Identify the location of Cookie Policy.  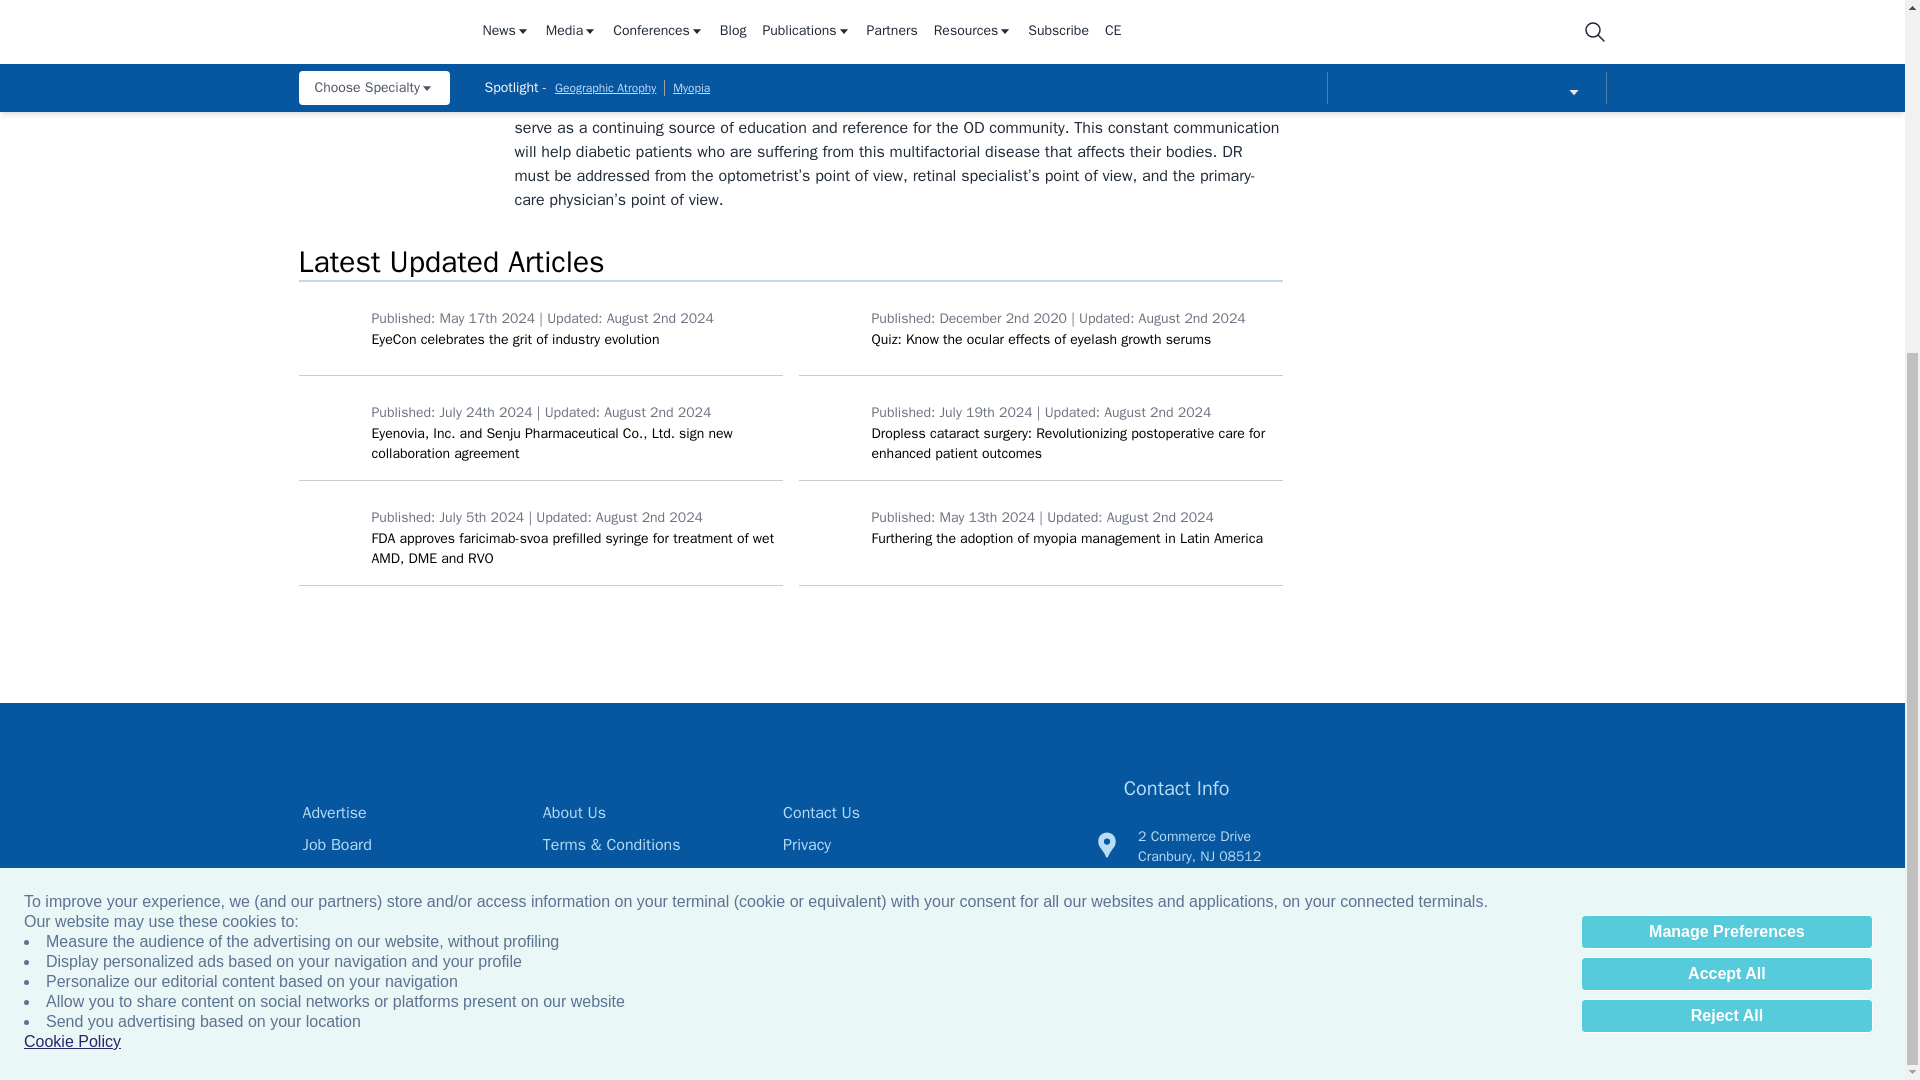
(72, 530).